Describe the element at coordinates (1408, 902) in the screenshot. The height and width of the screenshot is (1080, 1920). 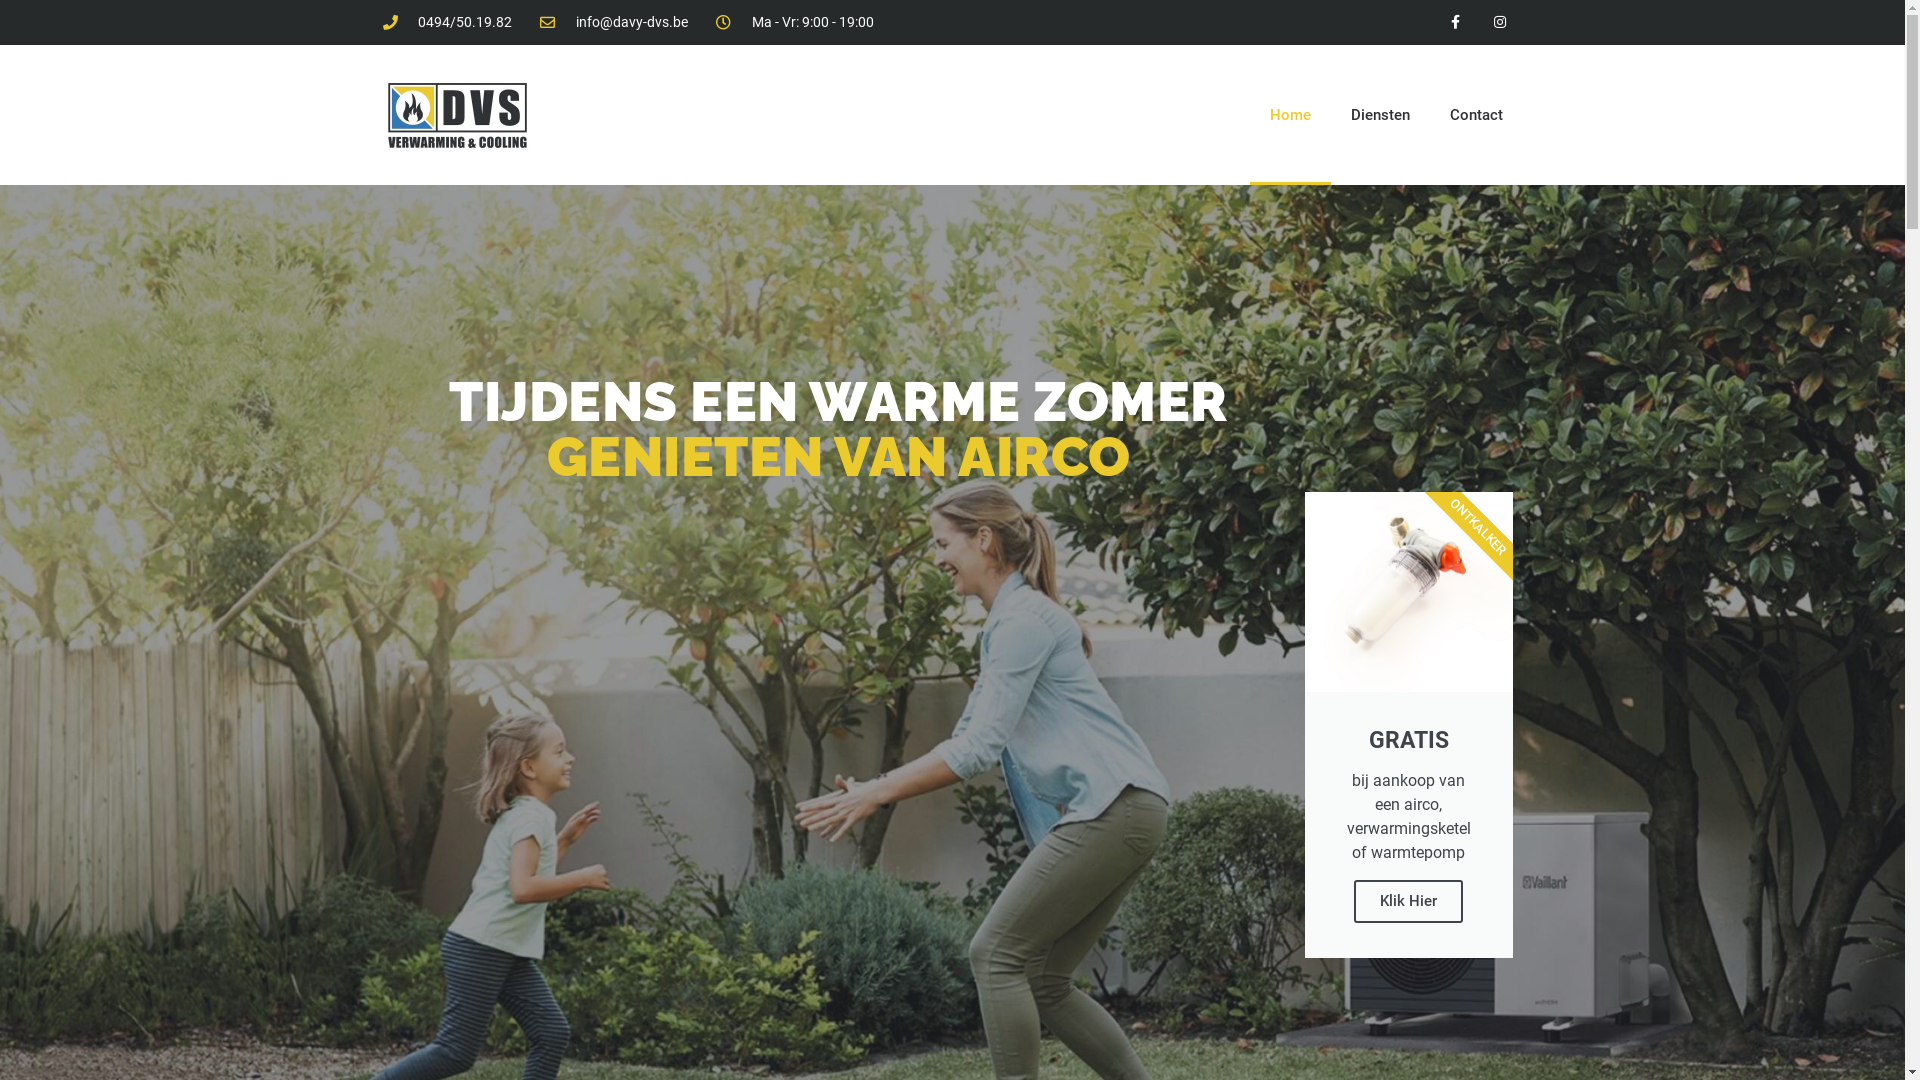
I see `Klik Hier` at that location.